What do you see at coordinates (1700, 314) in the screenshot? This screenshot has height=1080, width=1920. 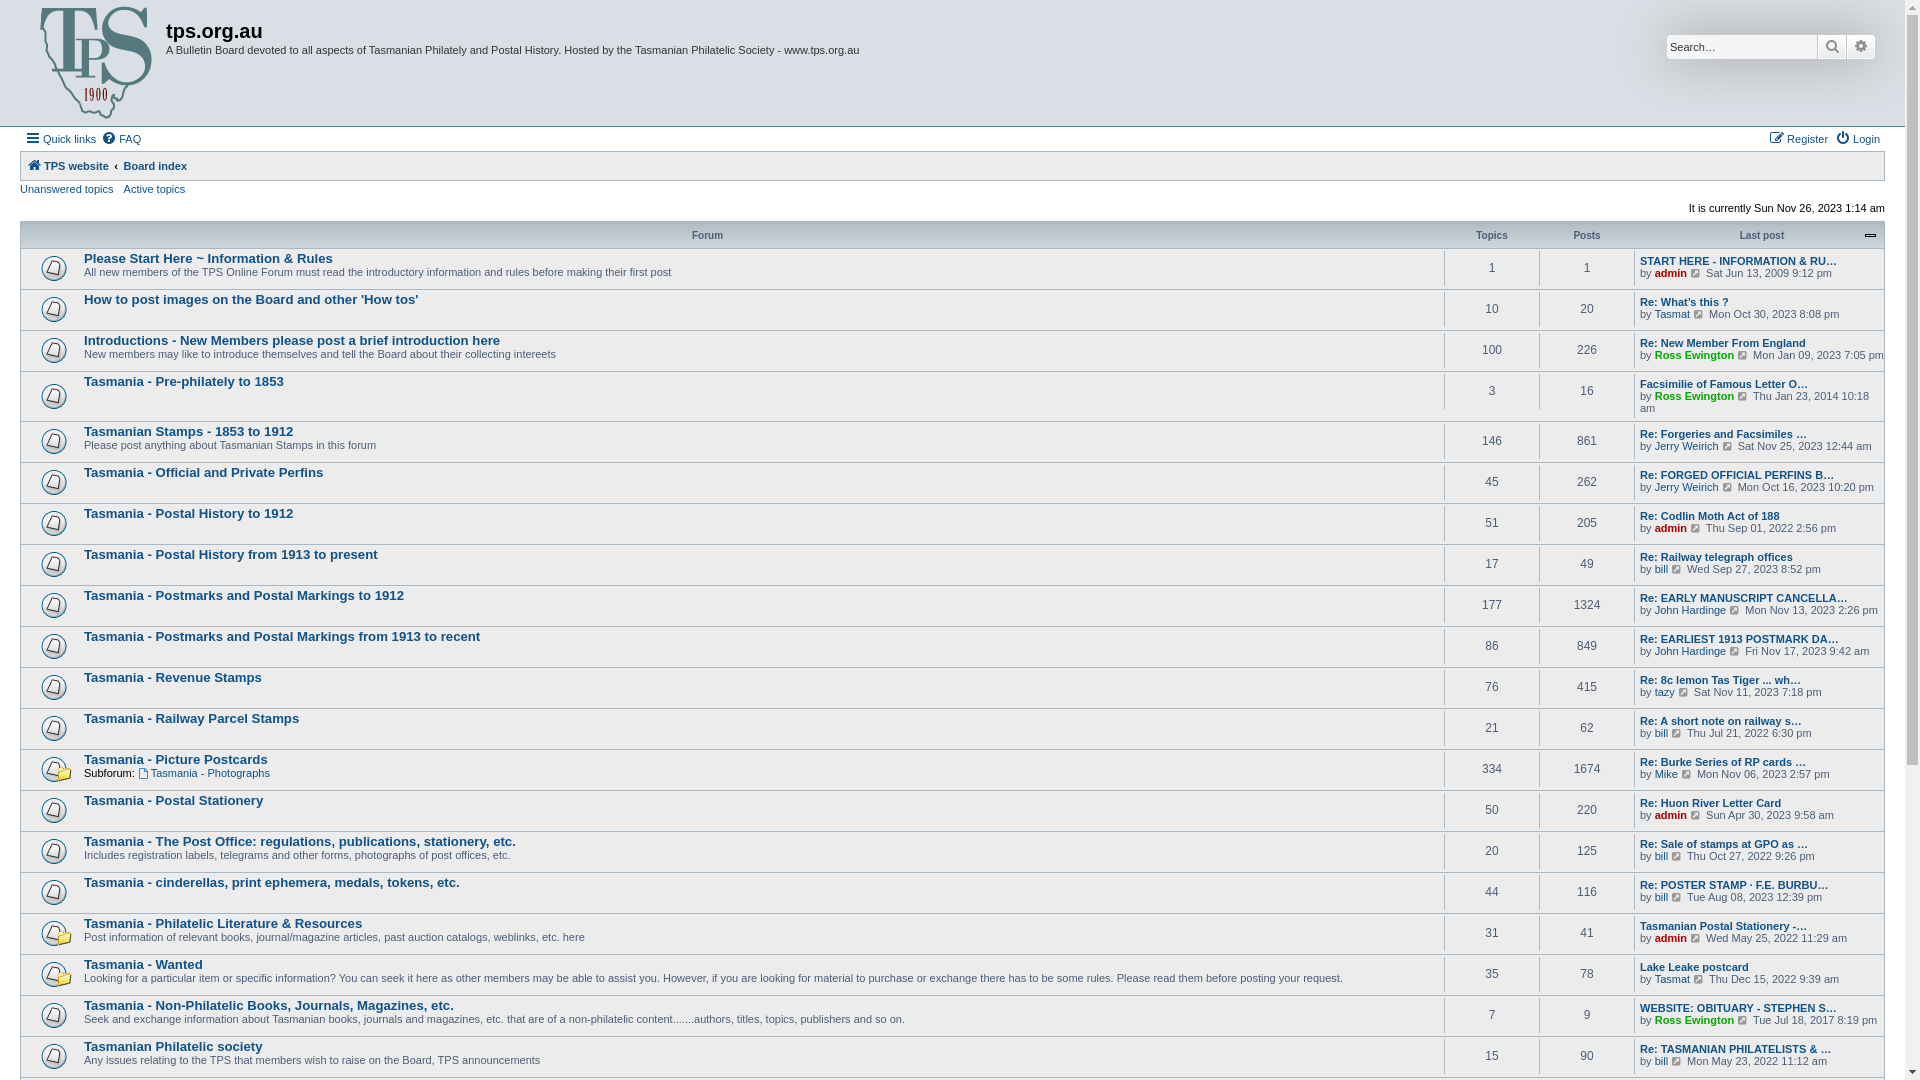 I see `View the latest post` at bounding box center [1700, 314].